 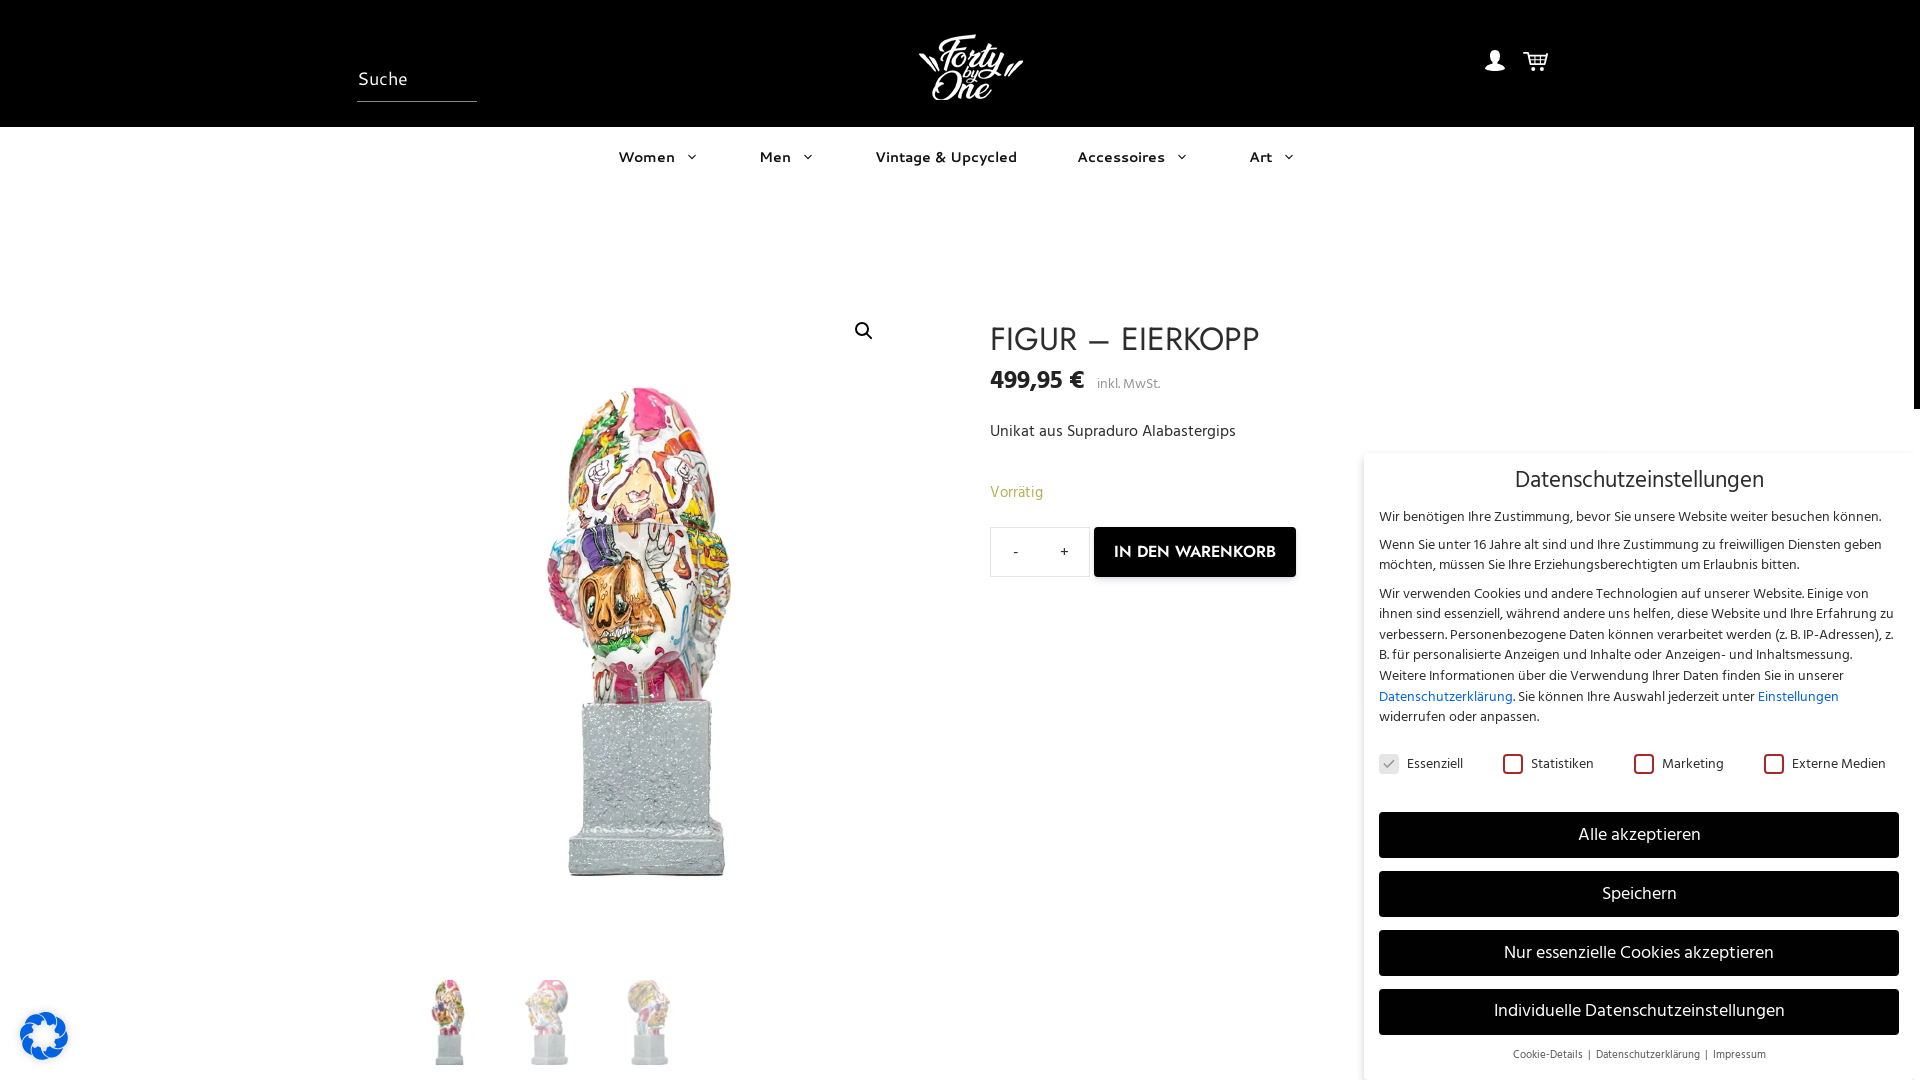 What do you see at coordinates (1738, 1055) in the screenshot?
I see `Impressum` at bounding box center [1738, 1055].